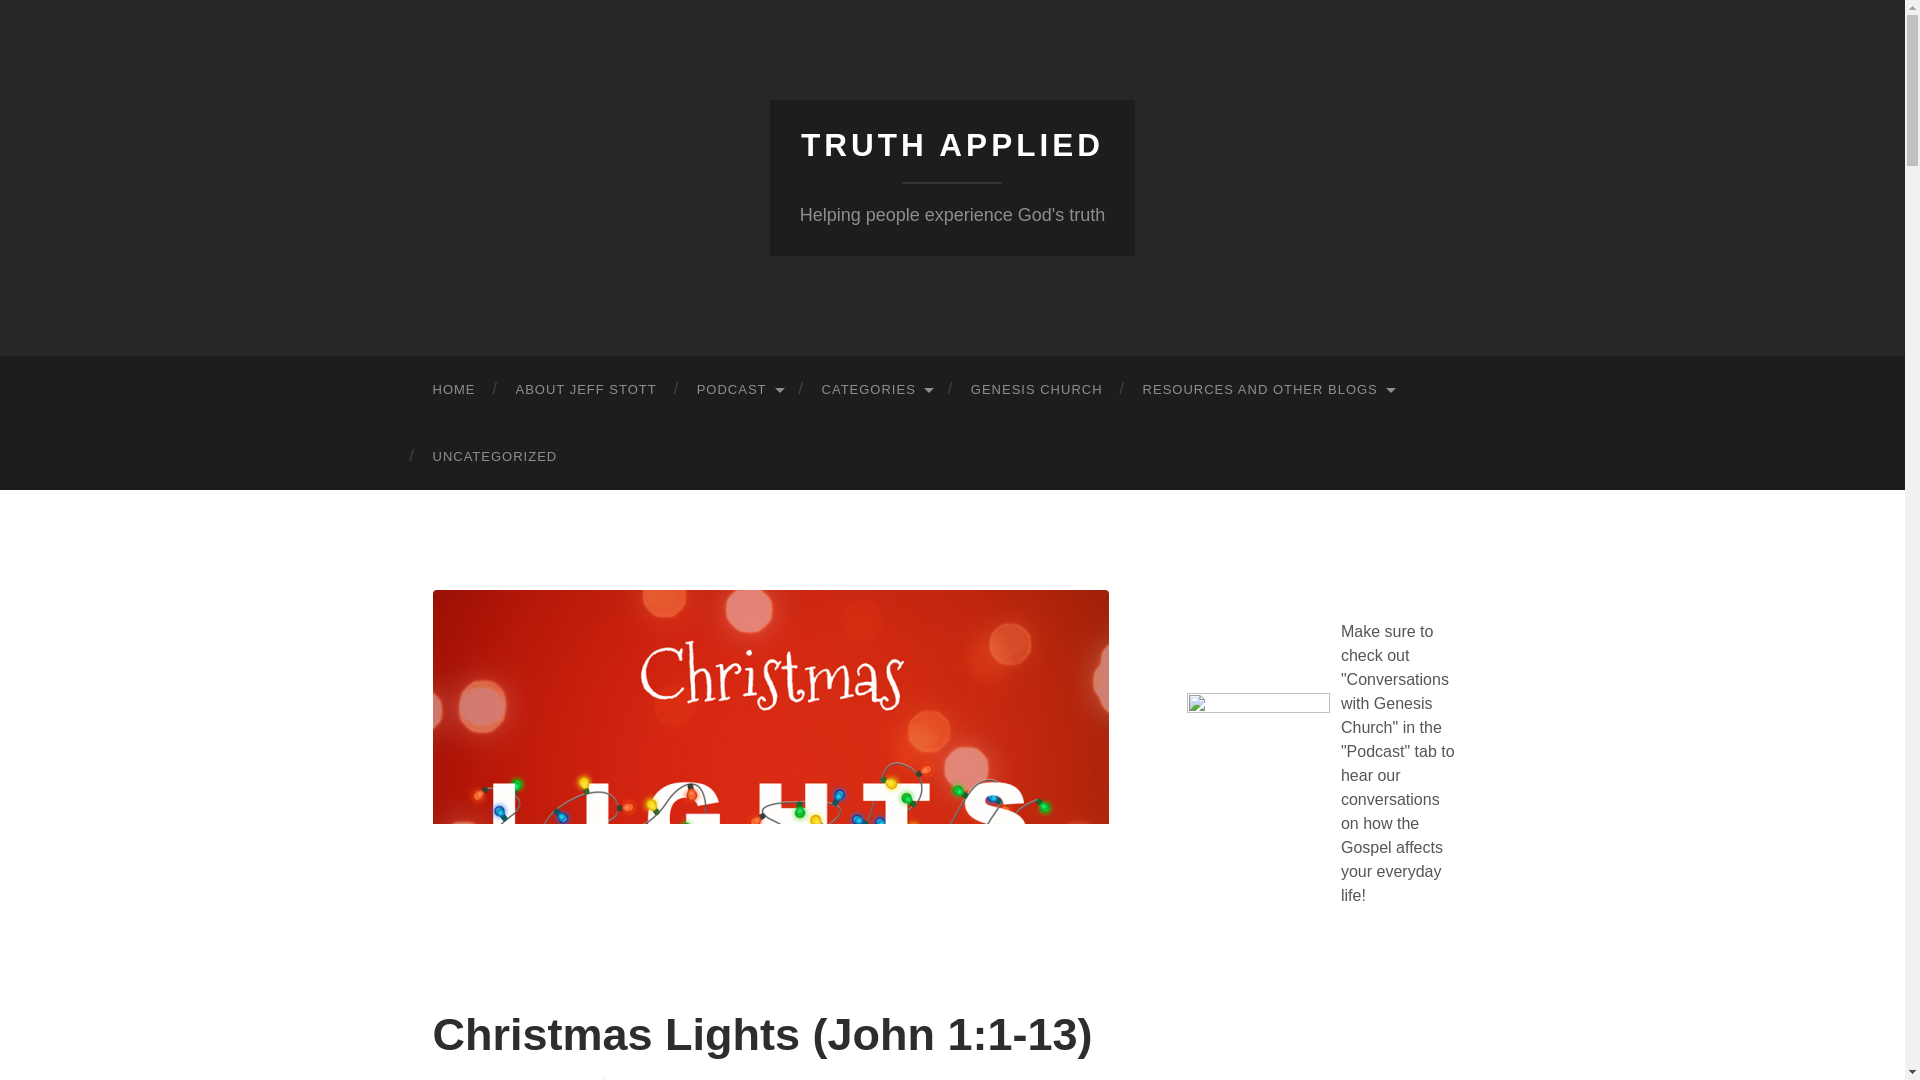  I want to click on PODCAST, so click(740, 390).